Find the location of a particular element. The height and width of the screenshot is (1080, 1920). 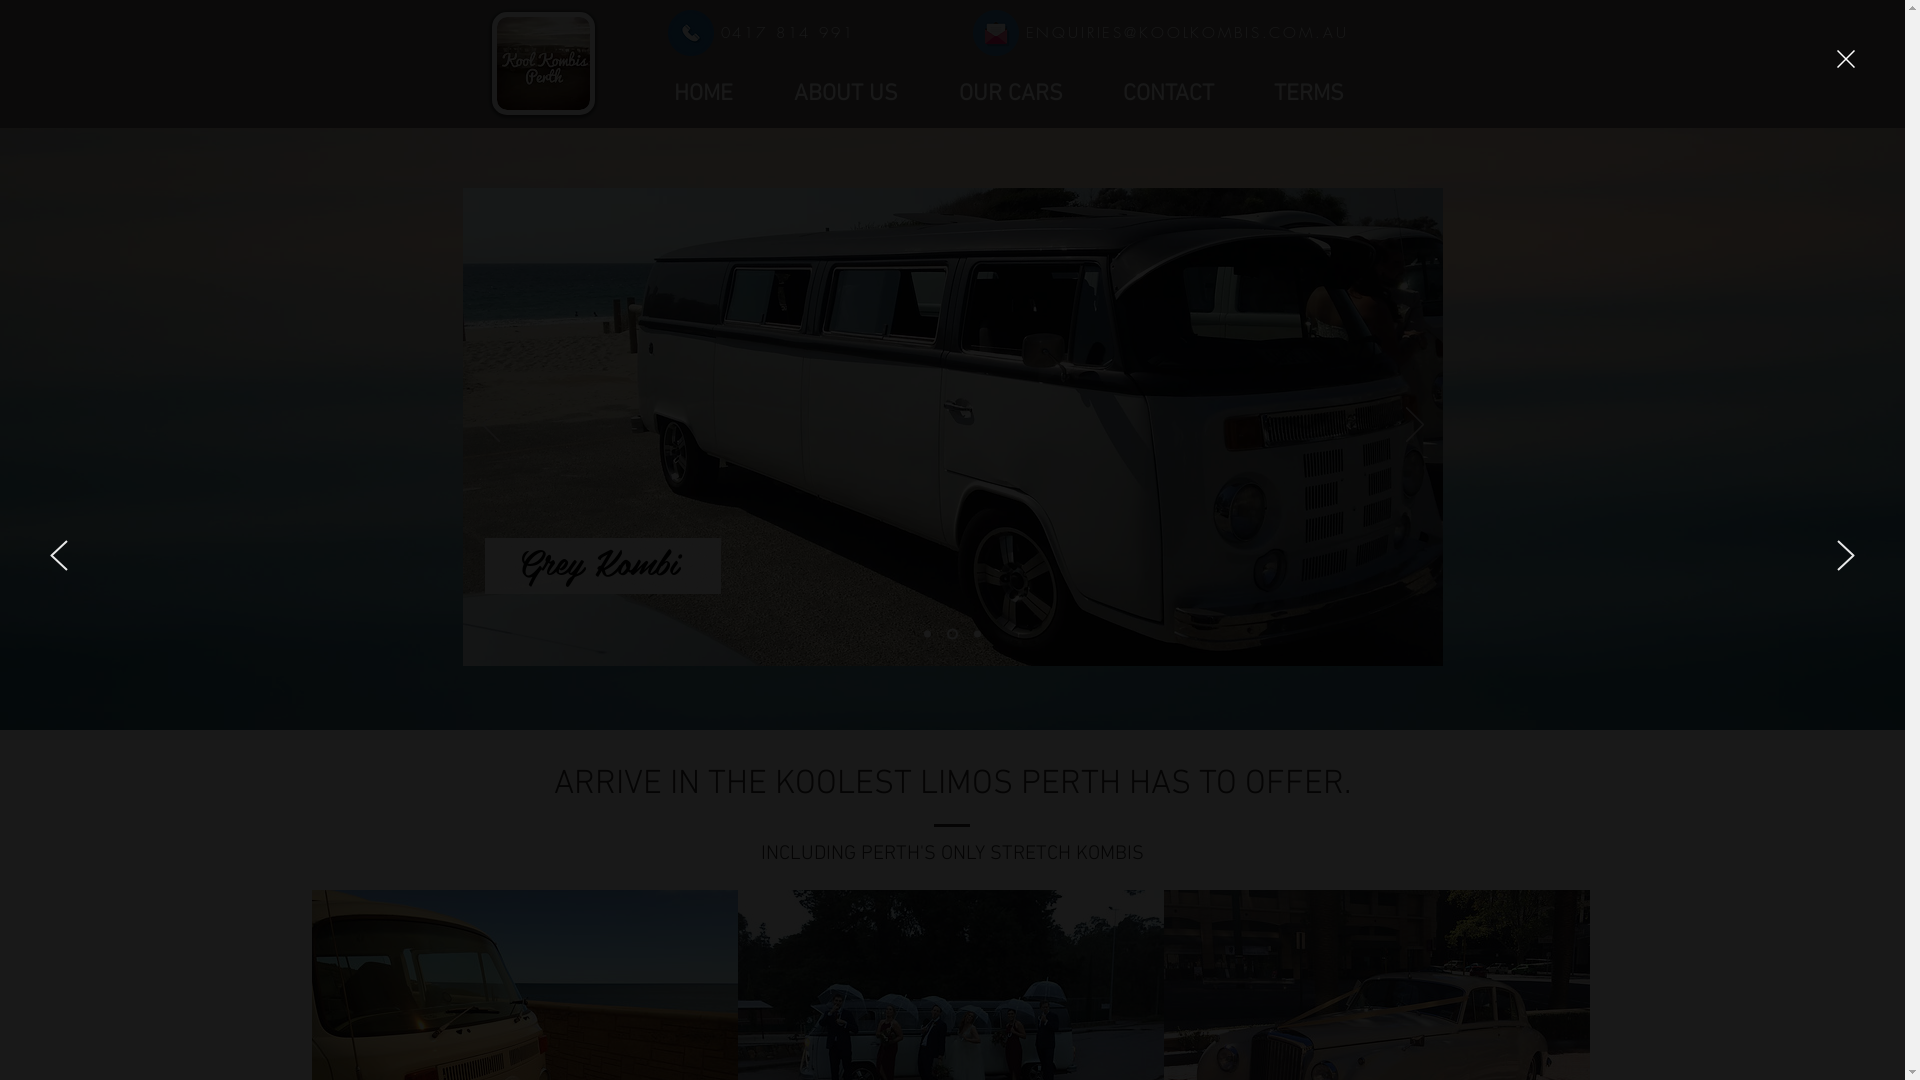

0417 814 991 is located at coordinates (787, 33).